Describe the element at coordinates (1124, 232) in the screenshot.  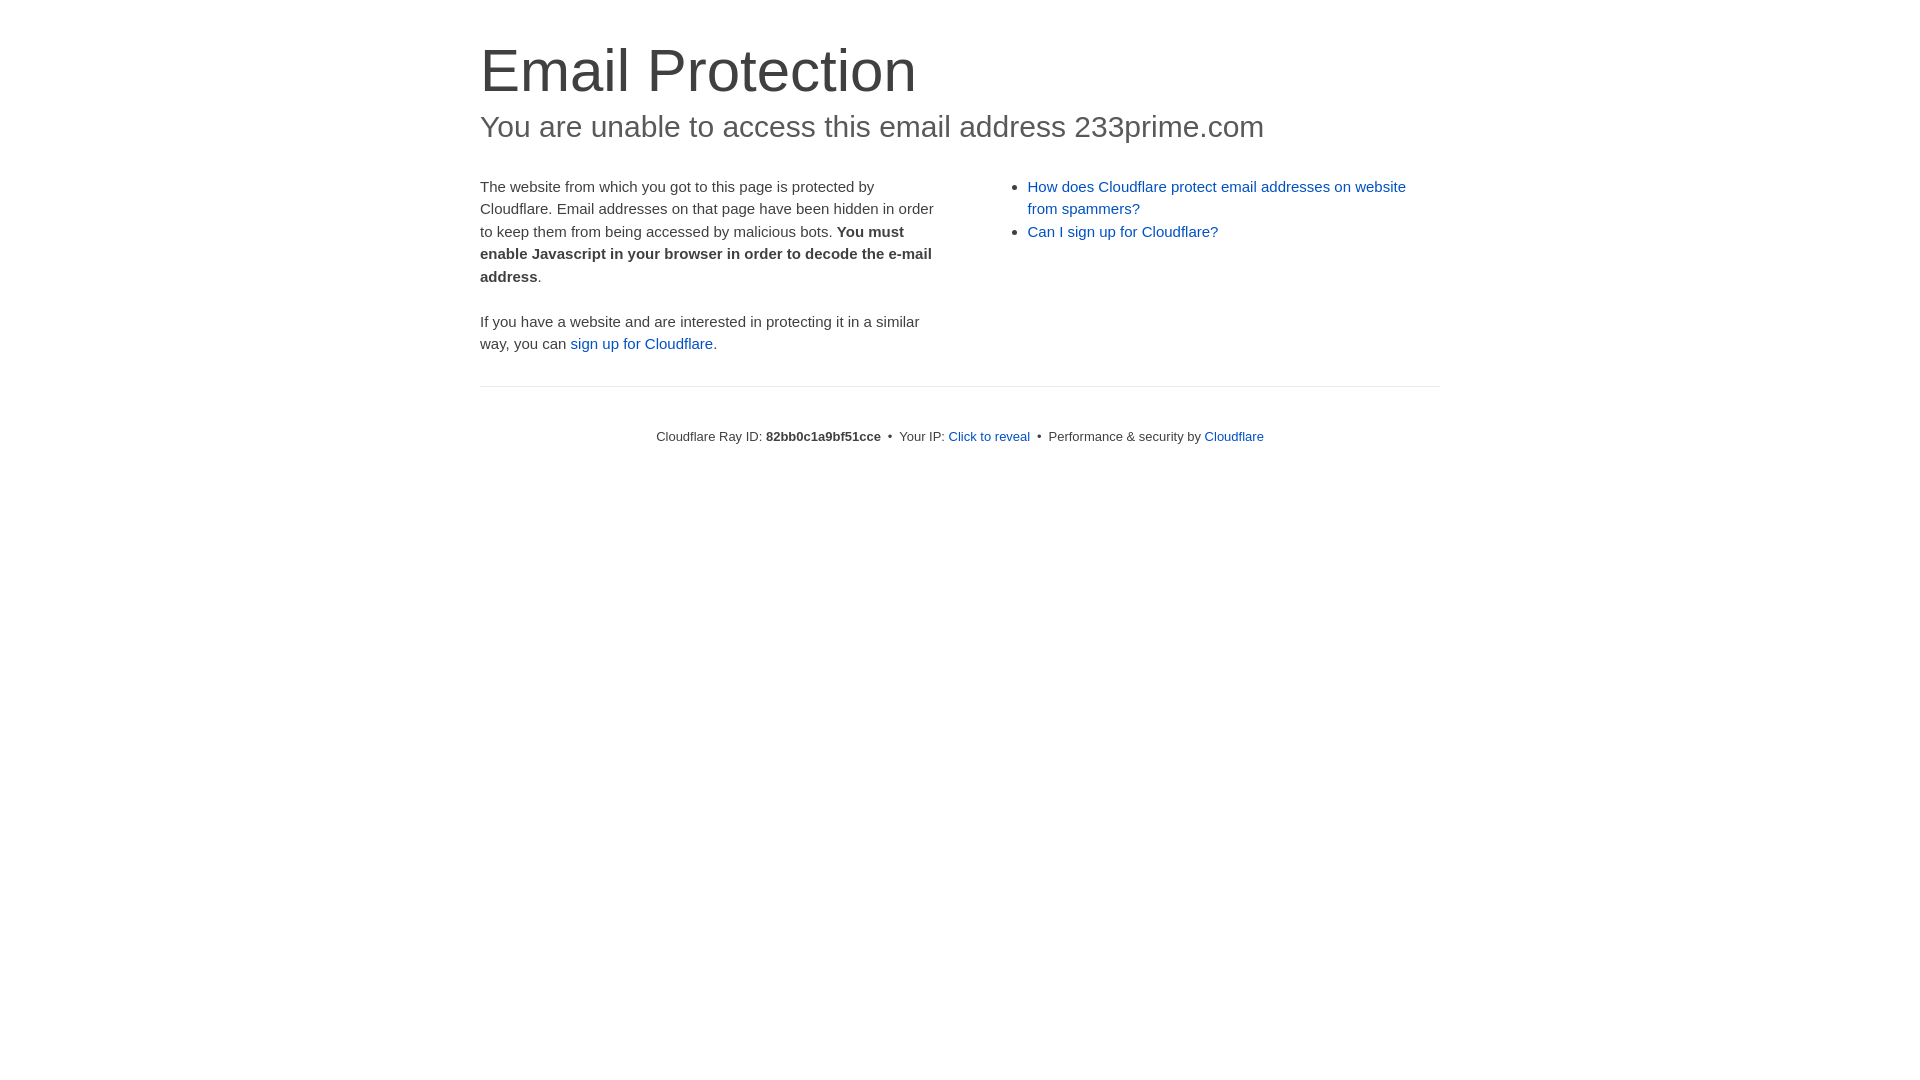
I see `Can I sign up for Cloudflare?` at that location.